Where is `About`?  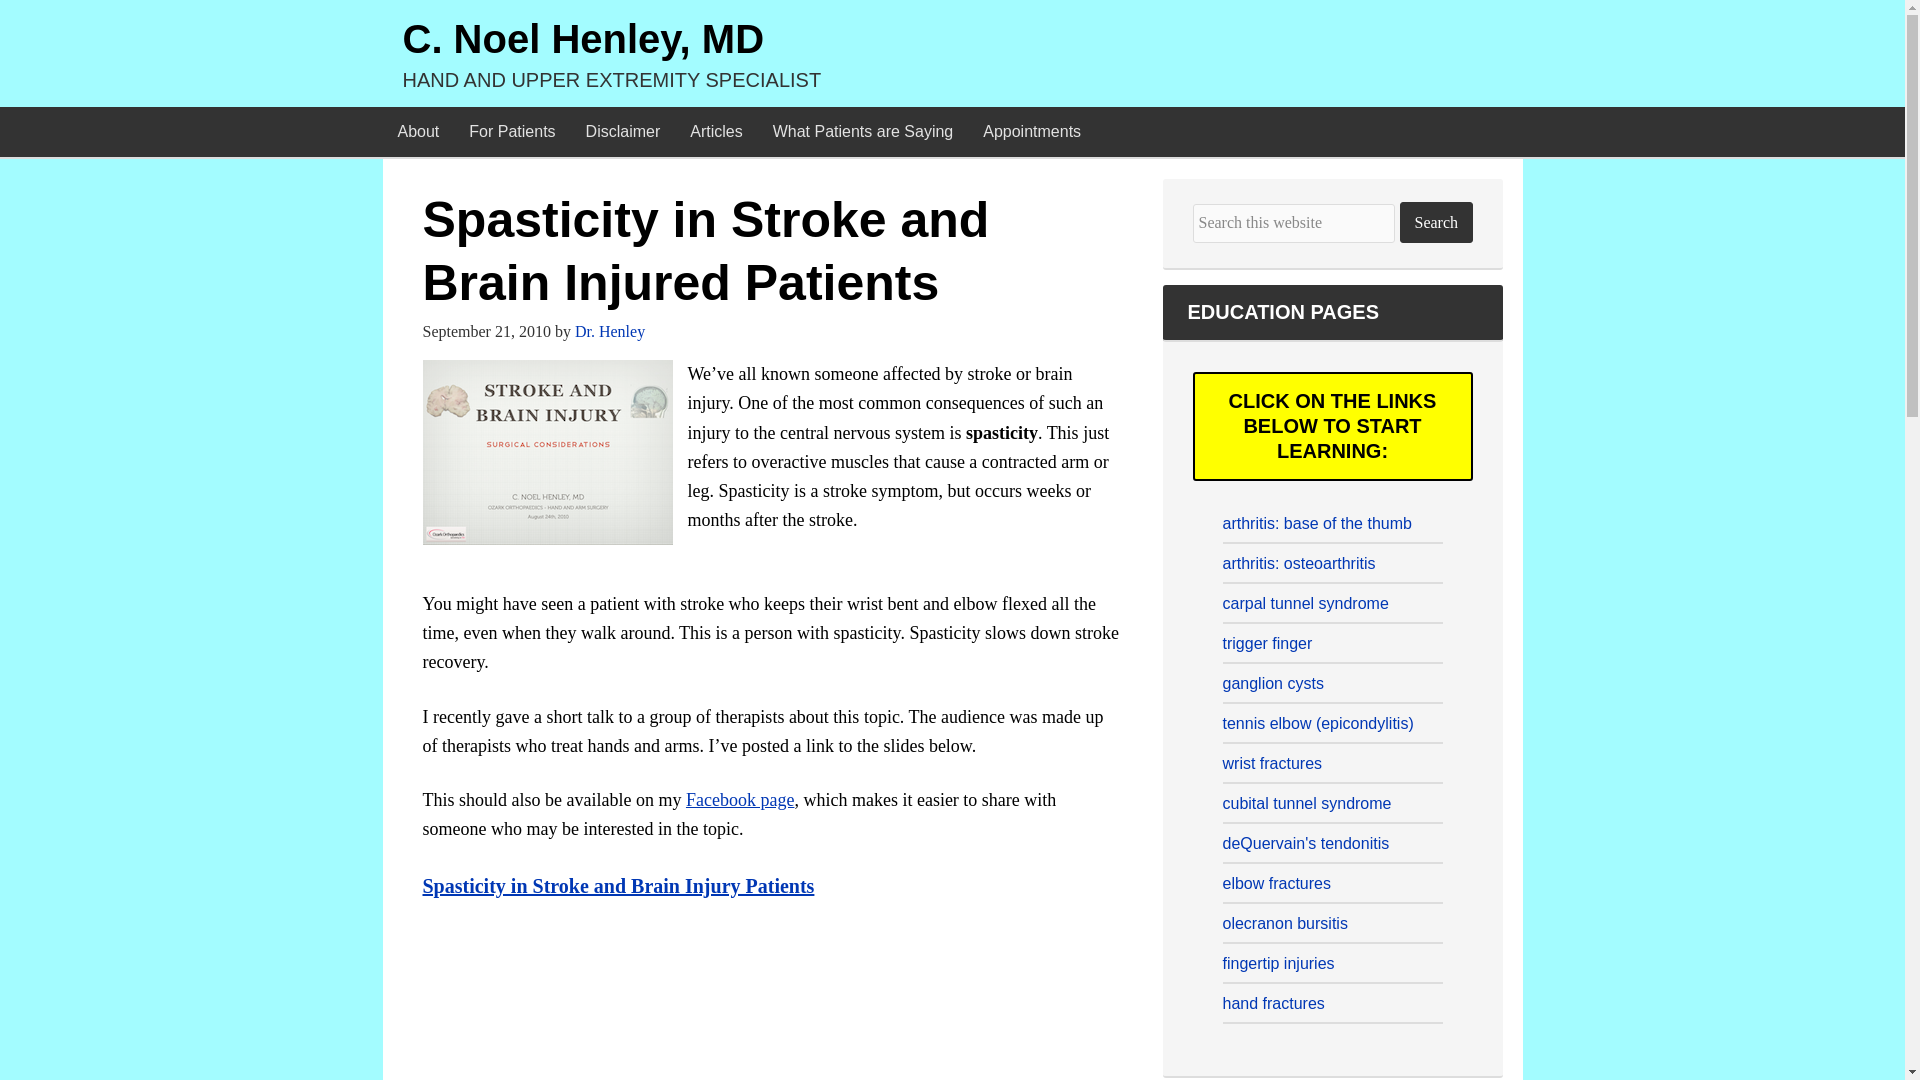
About is located at coordinates (418, 131).